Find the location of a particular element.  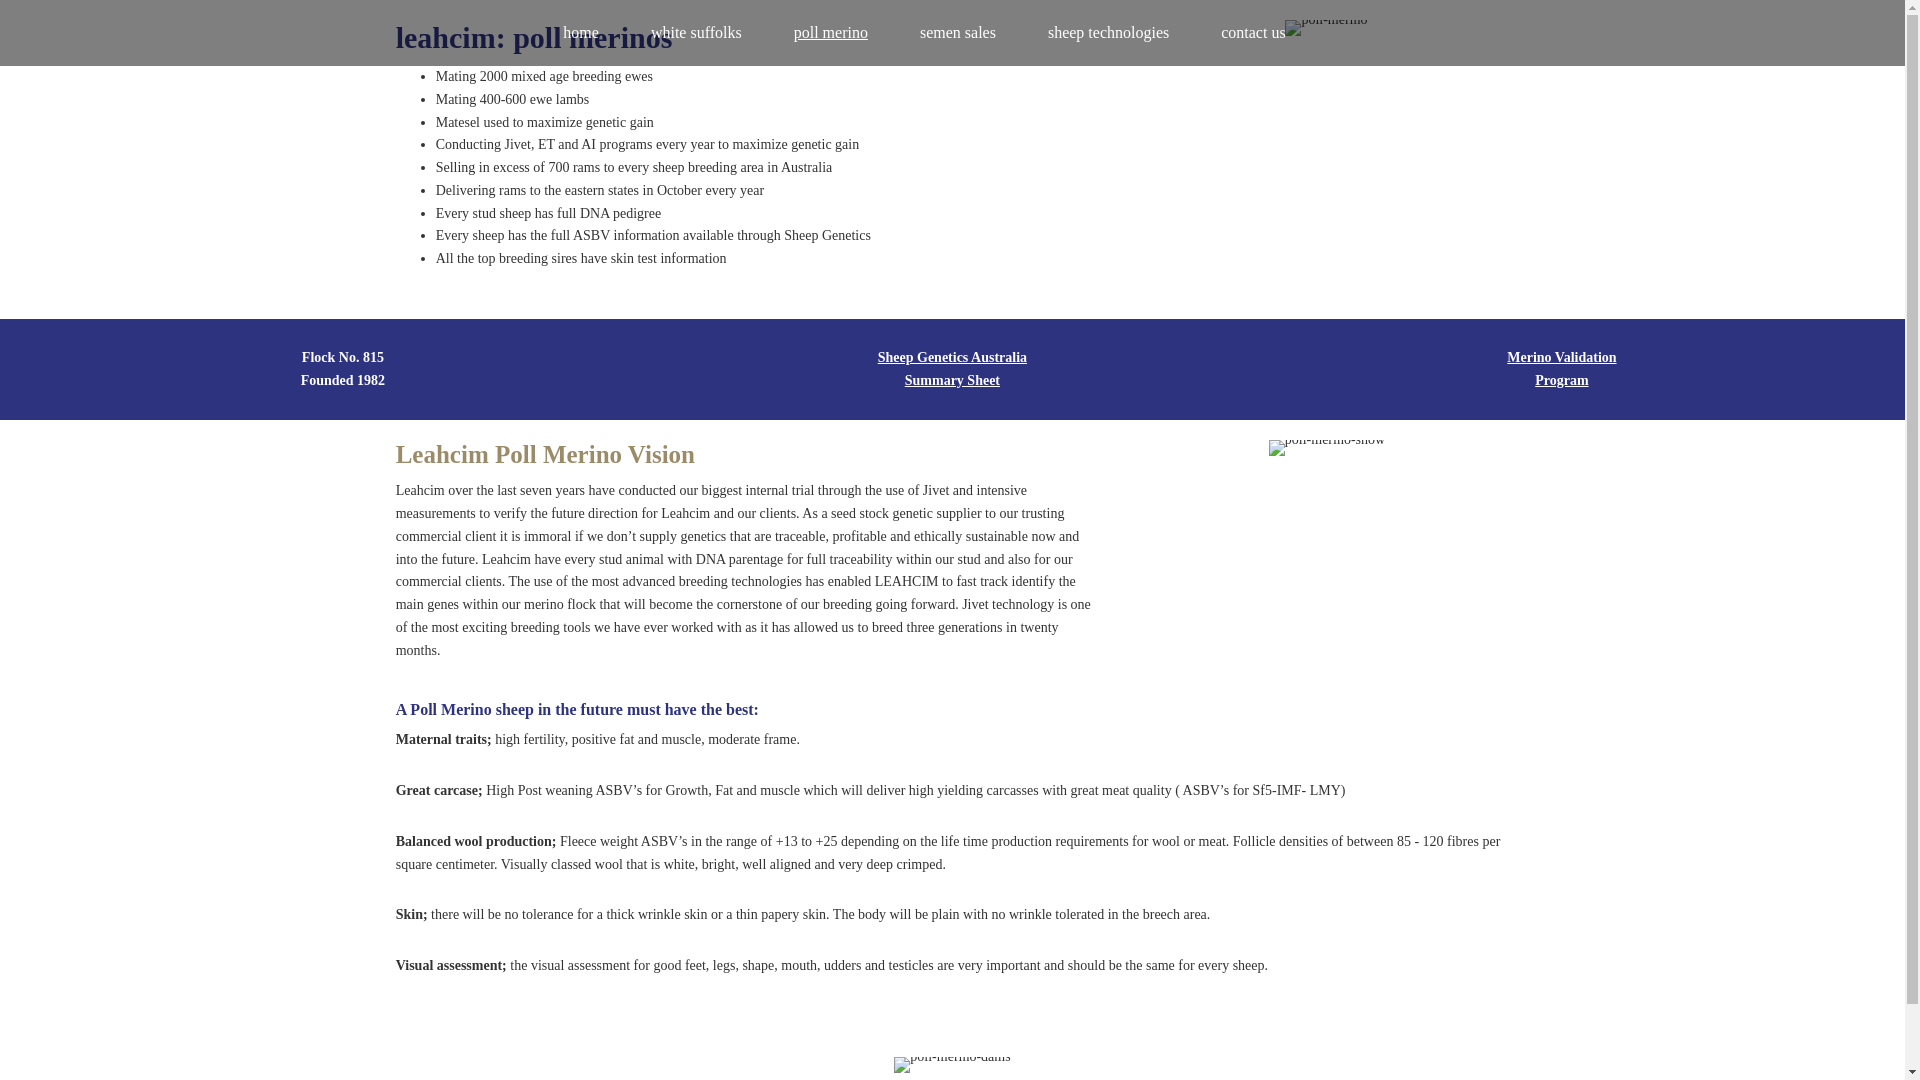

semen sales is located at coordinates (958, 33).